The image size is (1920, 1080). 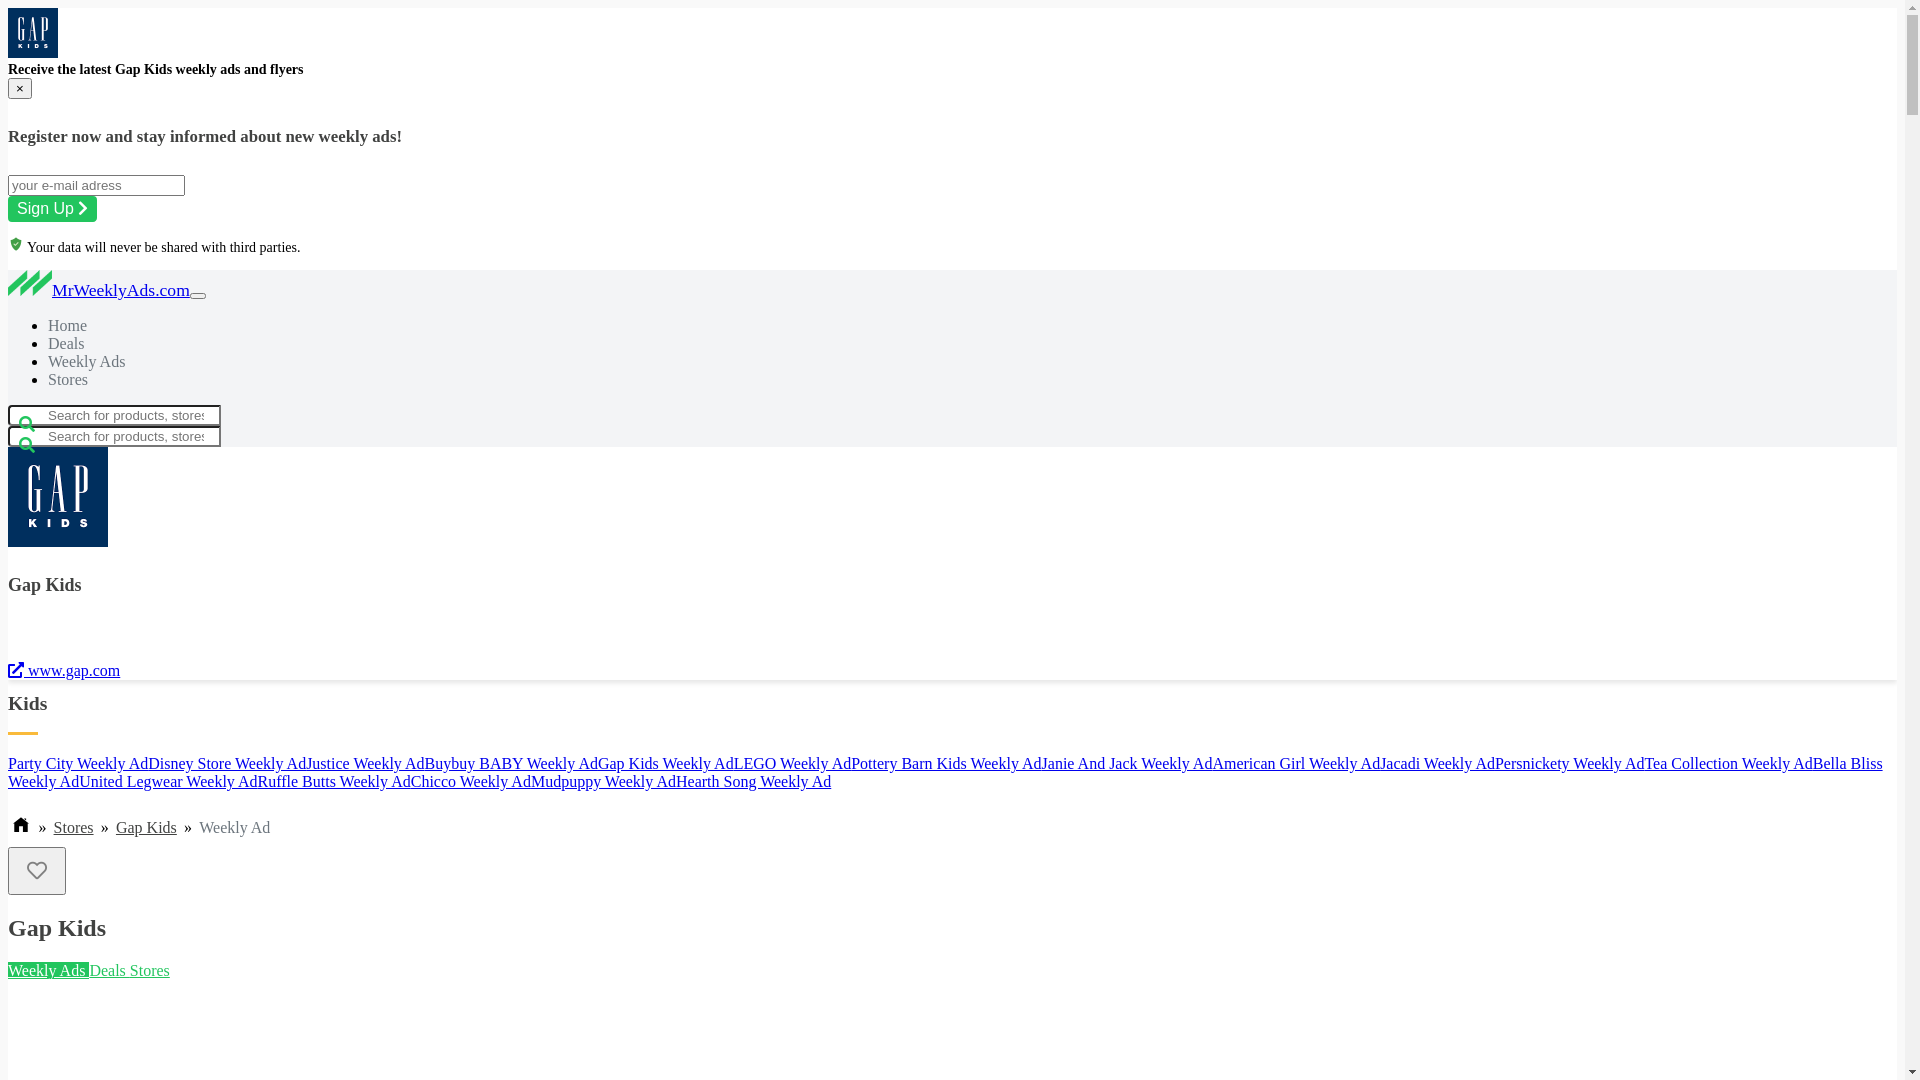 I want to click on Justice Weekly Ad, so click(x=365, y=764).